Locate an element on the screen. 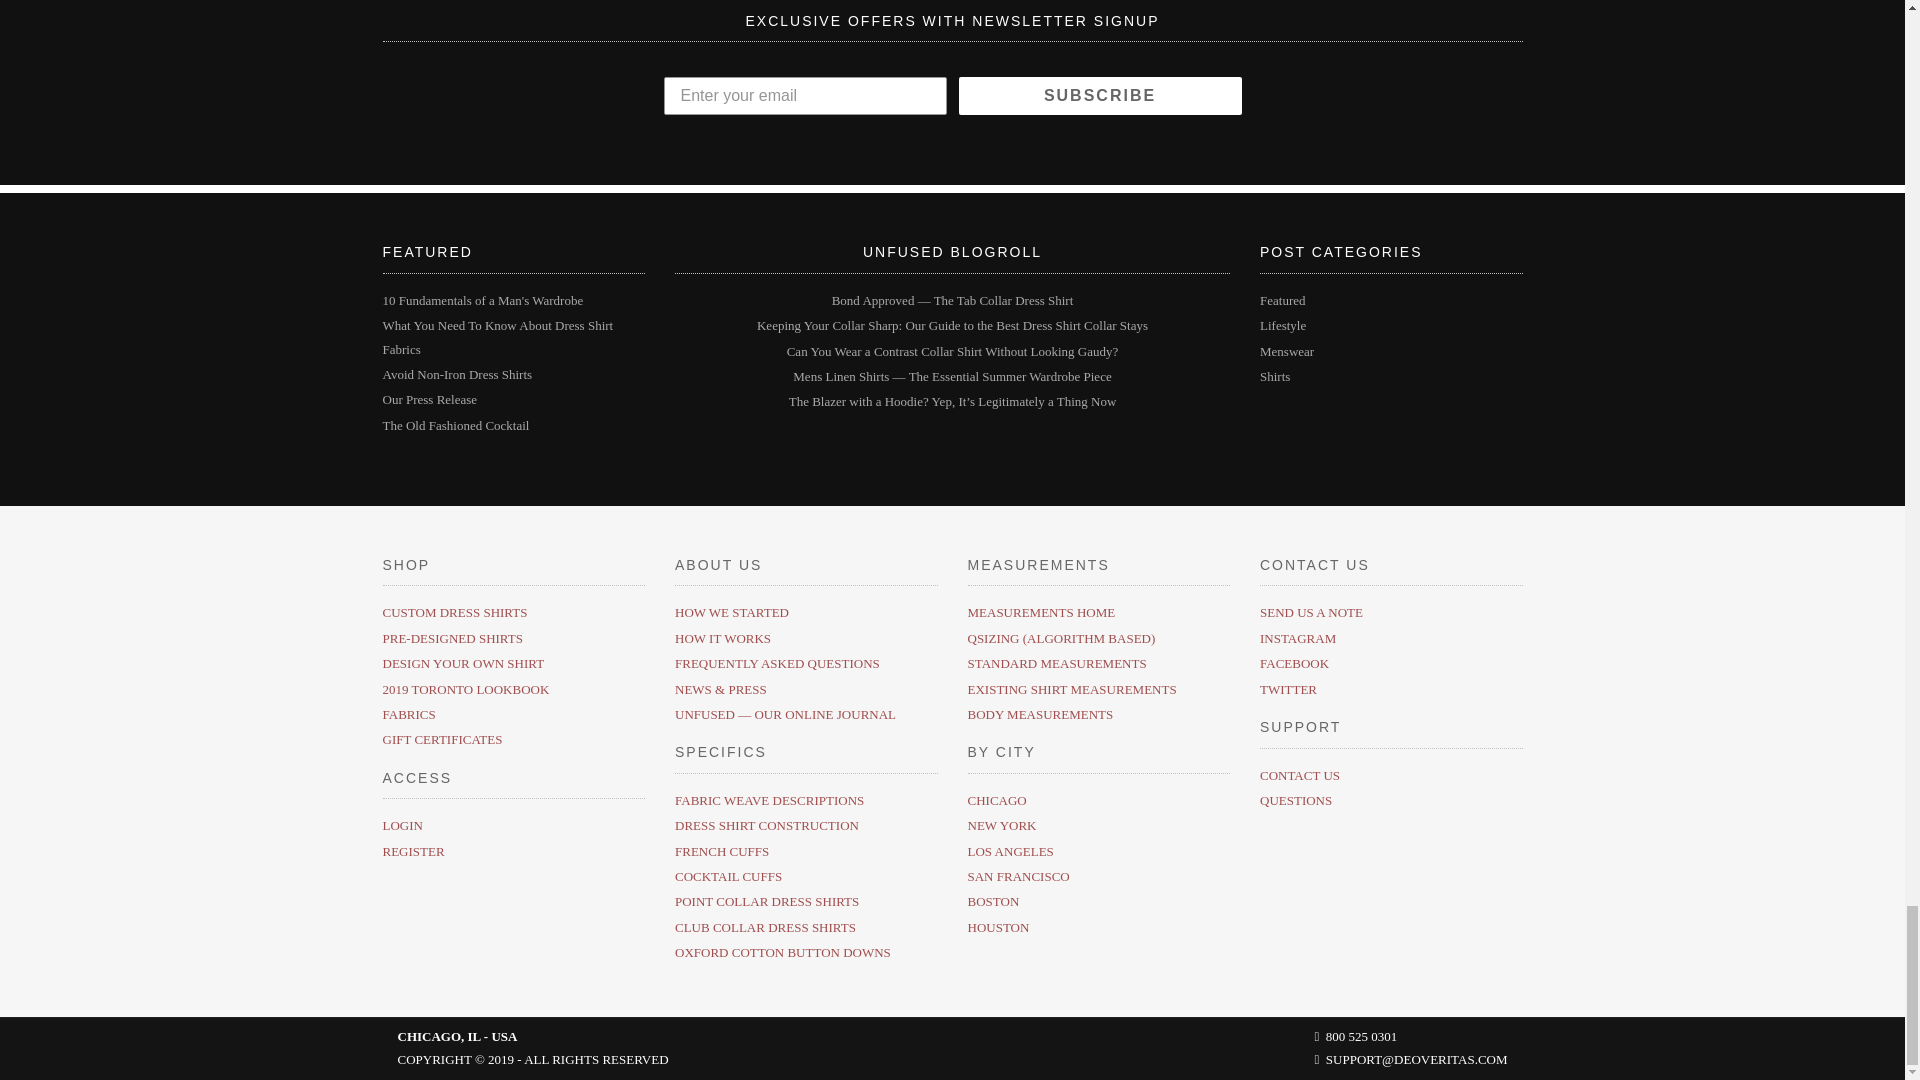  What You Need To Know About Dress Shirt Fabrics is located at coordinates (497, 336).